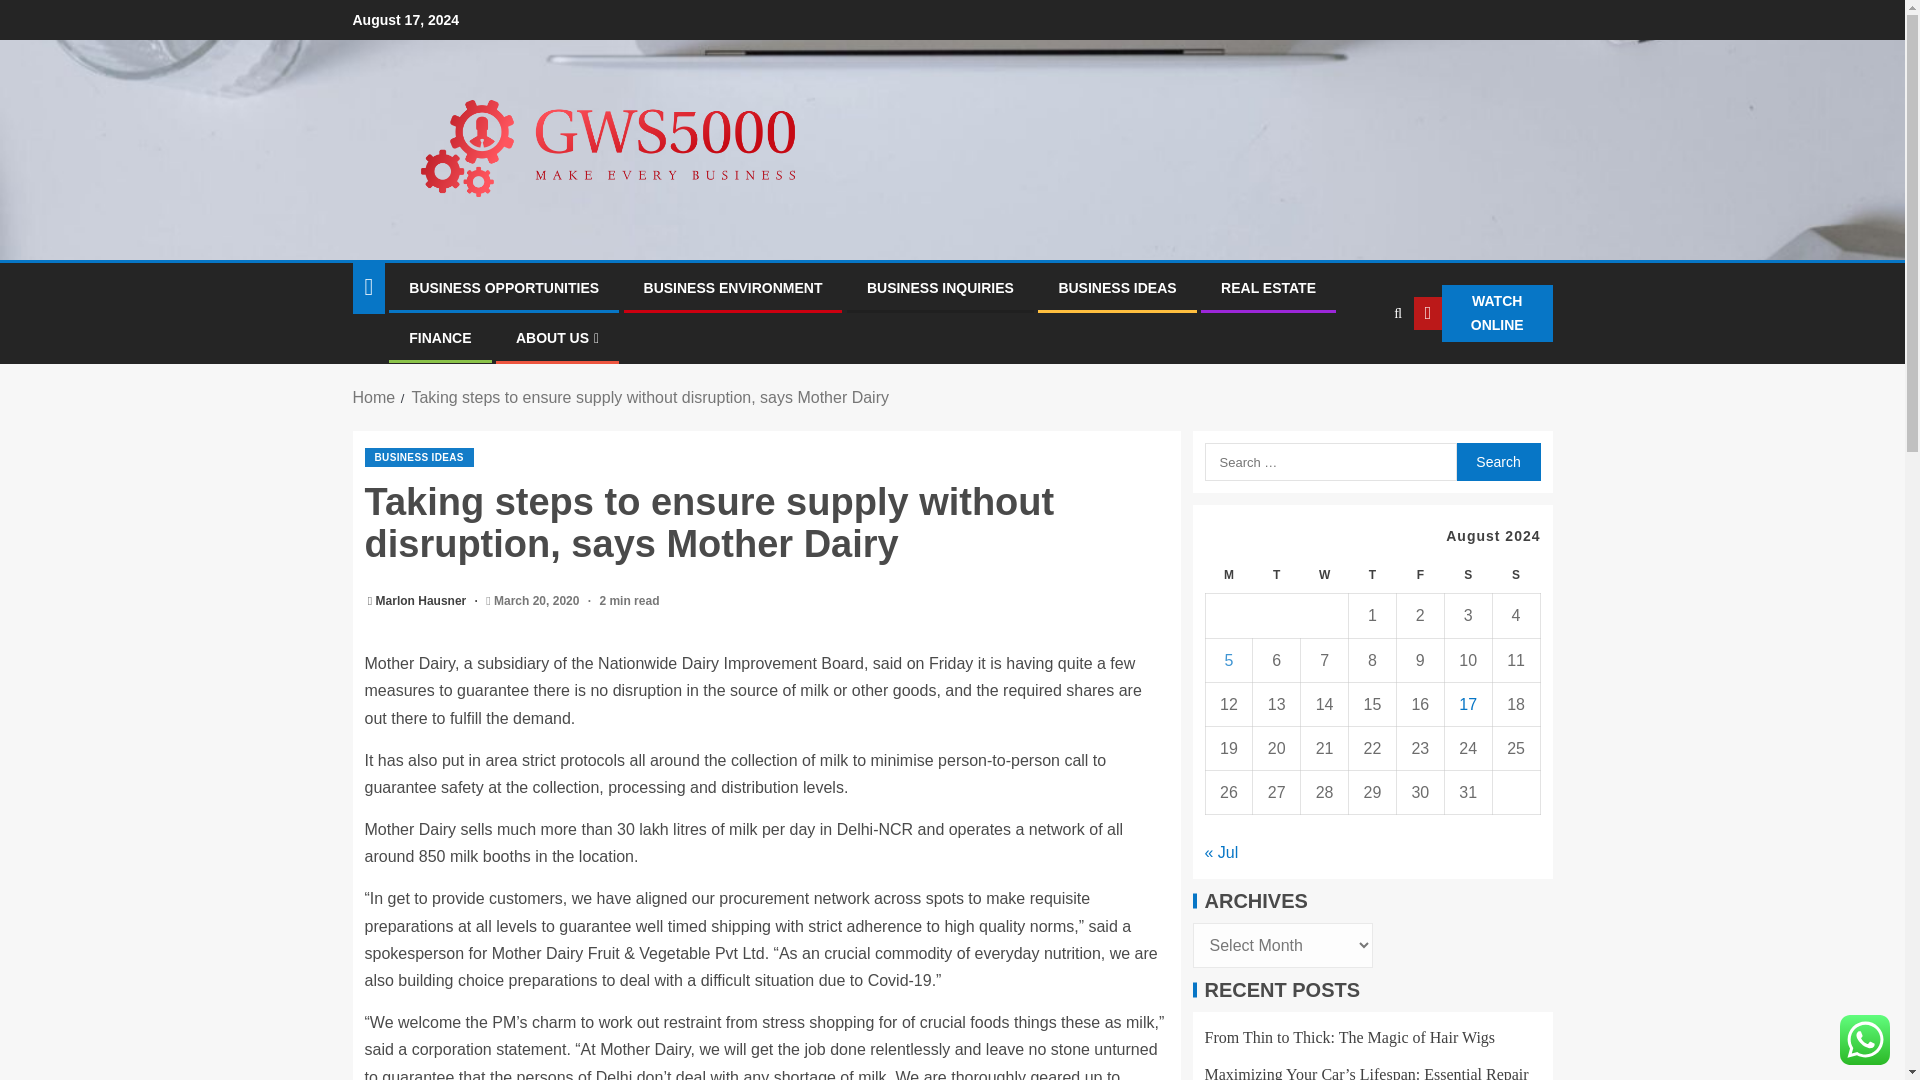  Describe the element at coordinates (1229, 576) in the screenshot. I see `Monday` at that location.